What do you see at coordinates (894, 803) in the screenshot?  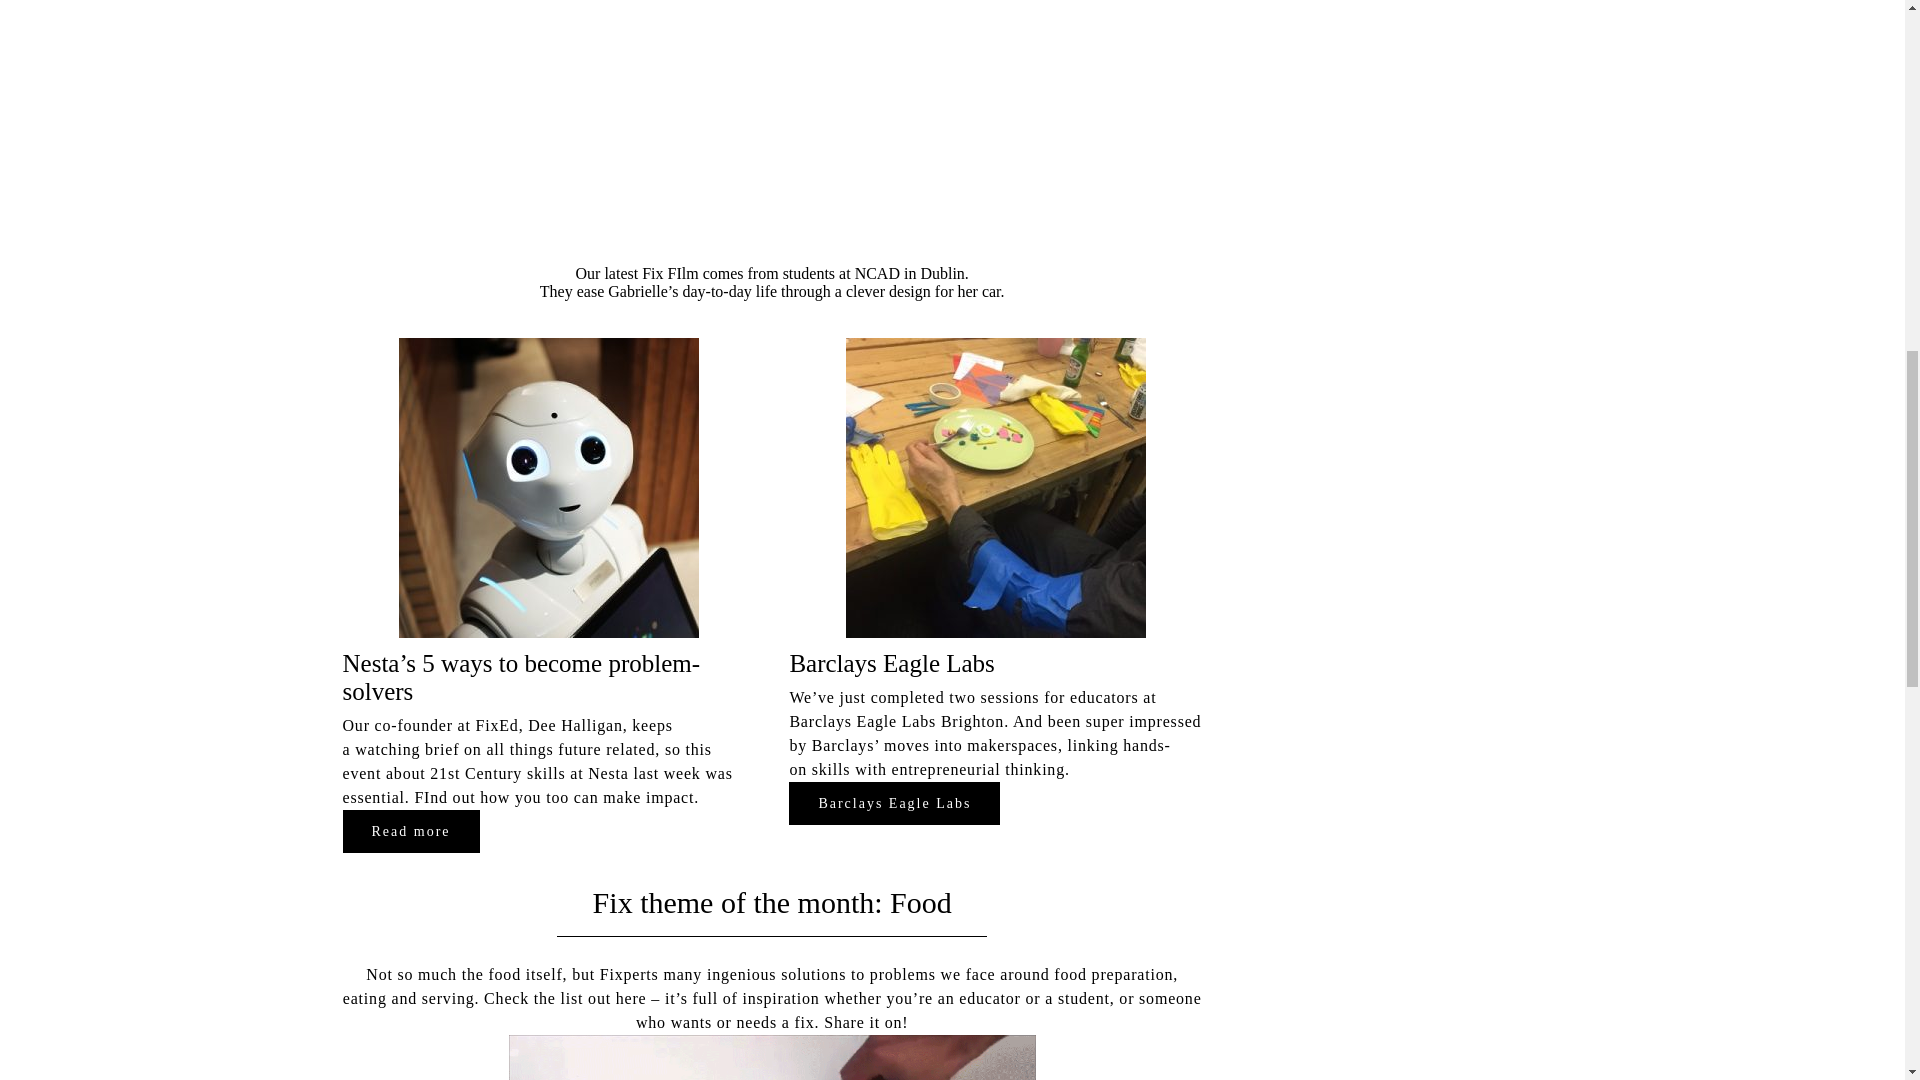 I see `Barclays Eagle Labs` at bounding box center [894, 803].